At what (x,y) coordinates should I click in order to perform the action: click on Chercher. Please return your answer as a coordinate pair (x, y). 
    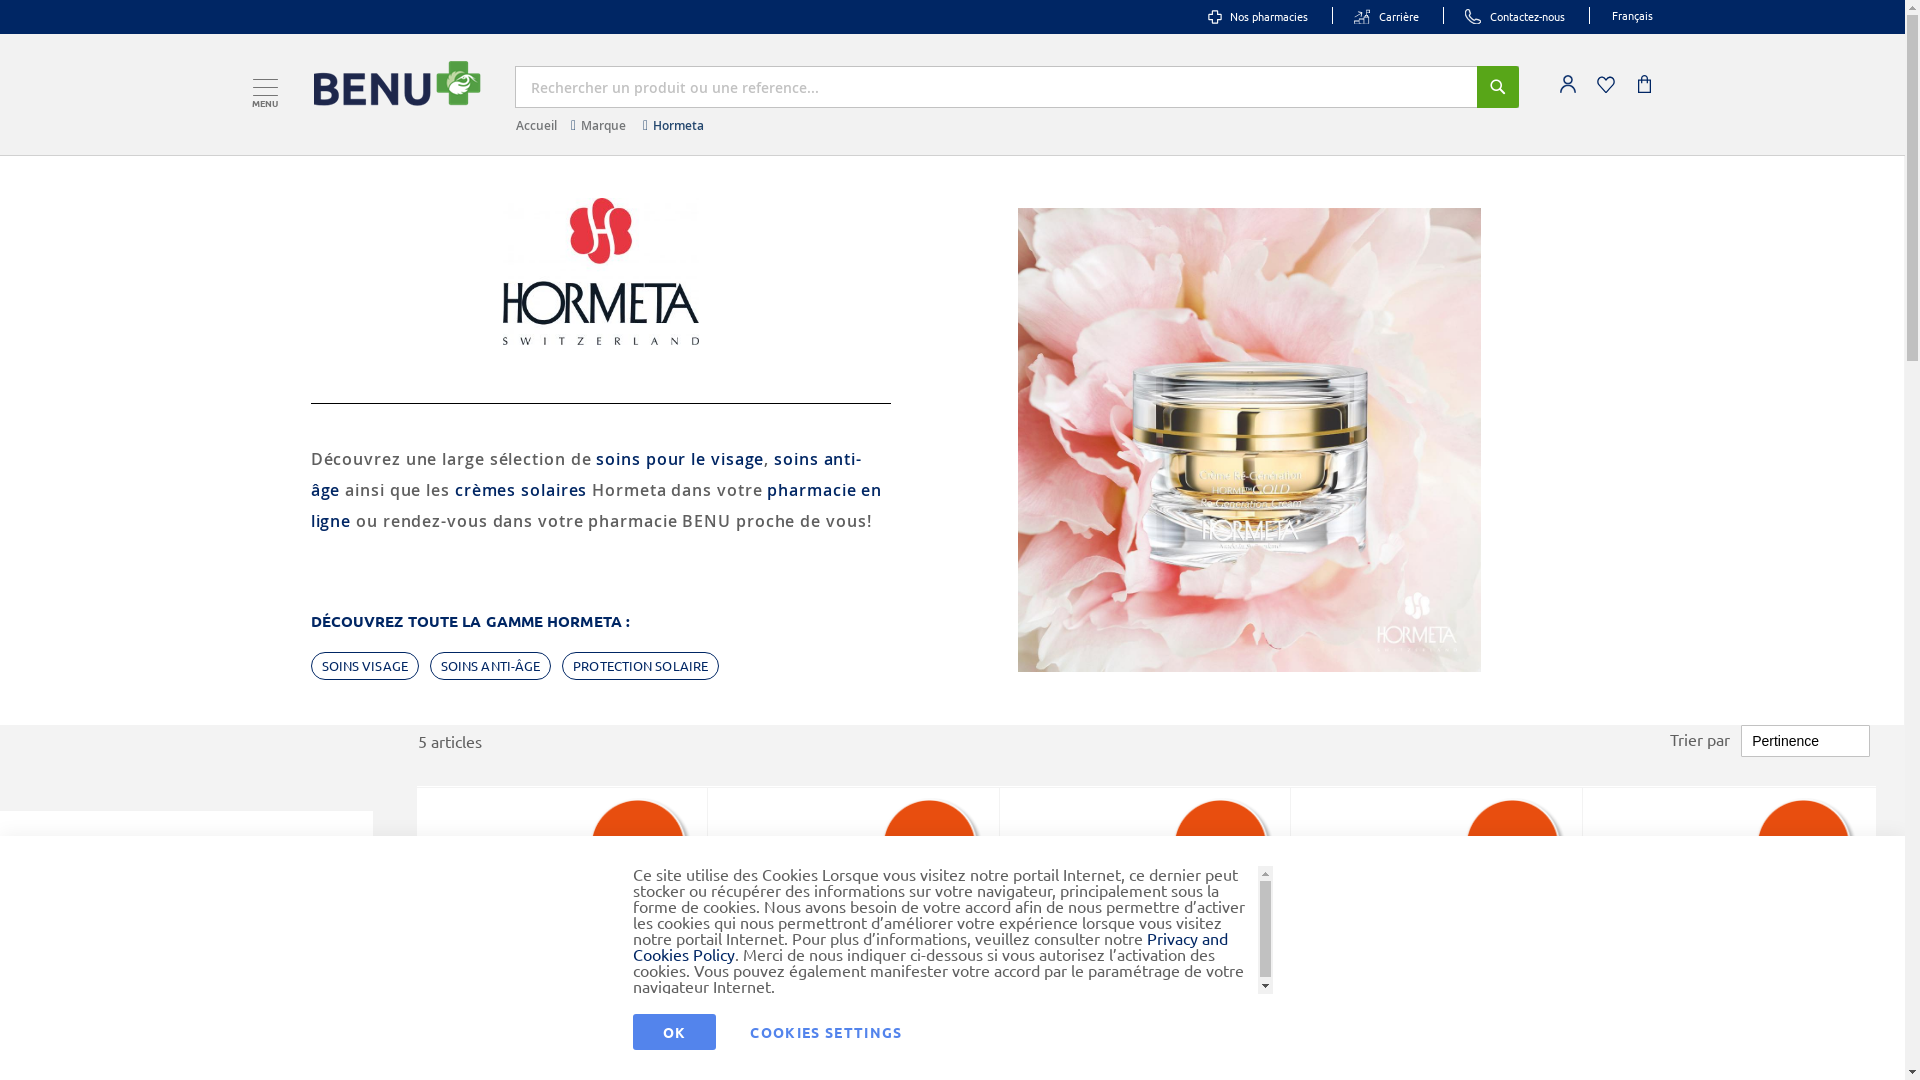
    Looking at the image, I should click on (1497, 87).